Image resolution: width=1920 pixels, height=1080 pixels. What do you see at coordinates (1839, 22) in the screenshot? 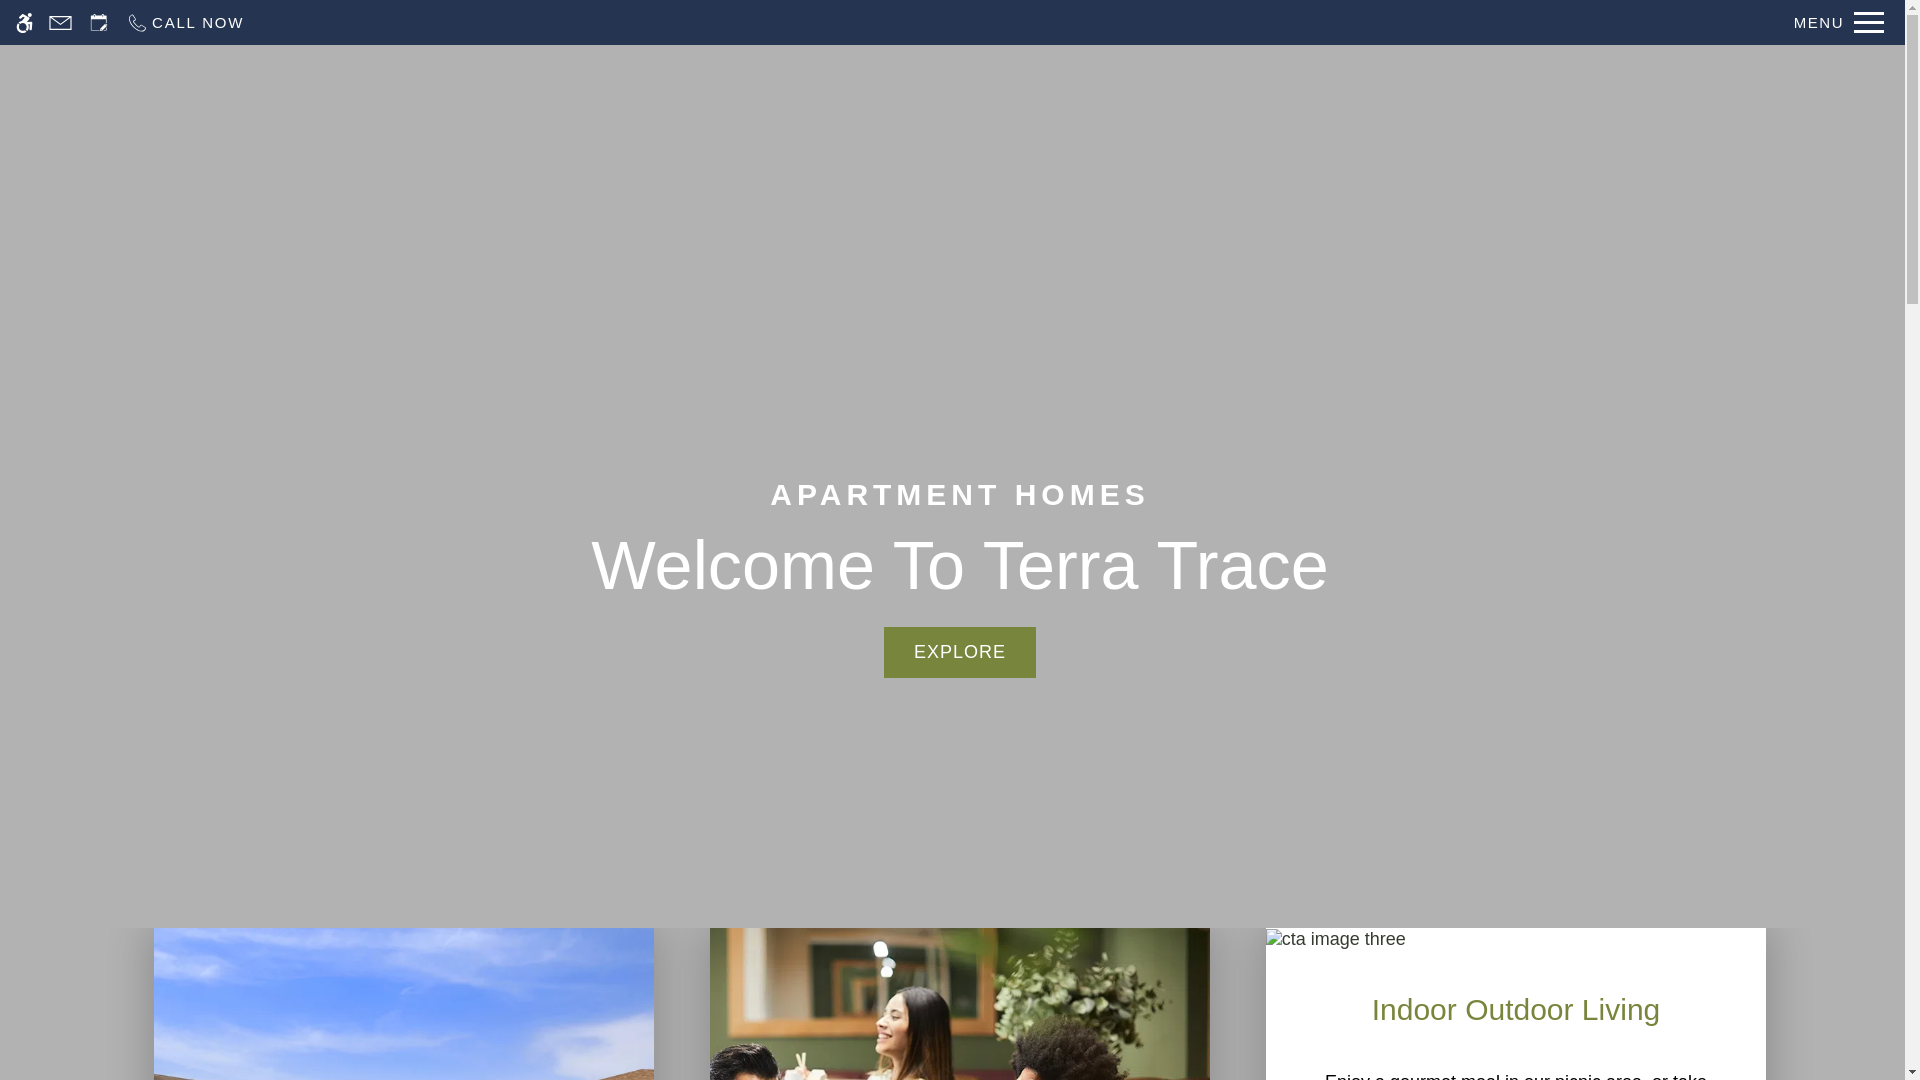
I see `Open Full Menu` at bounding box center [1839, 22].